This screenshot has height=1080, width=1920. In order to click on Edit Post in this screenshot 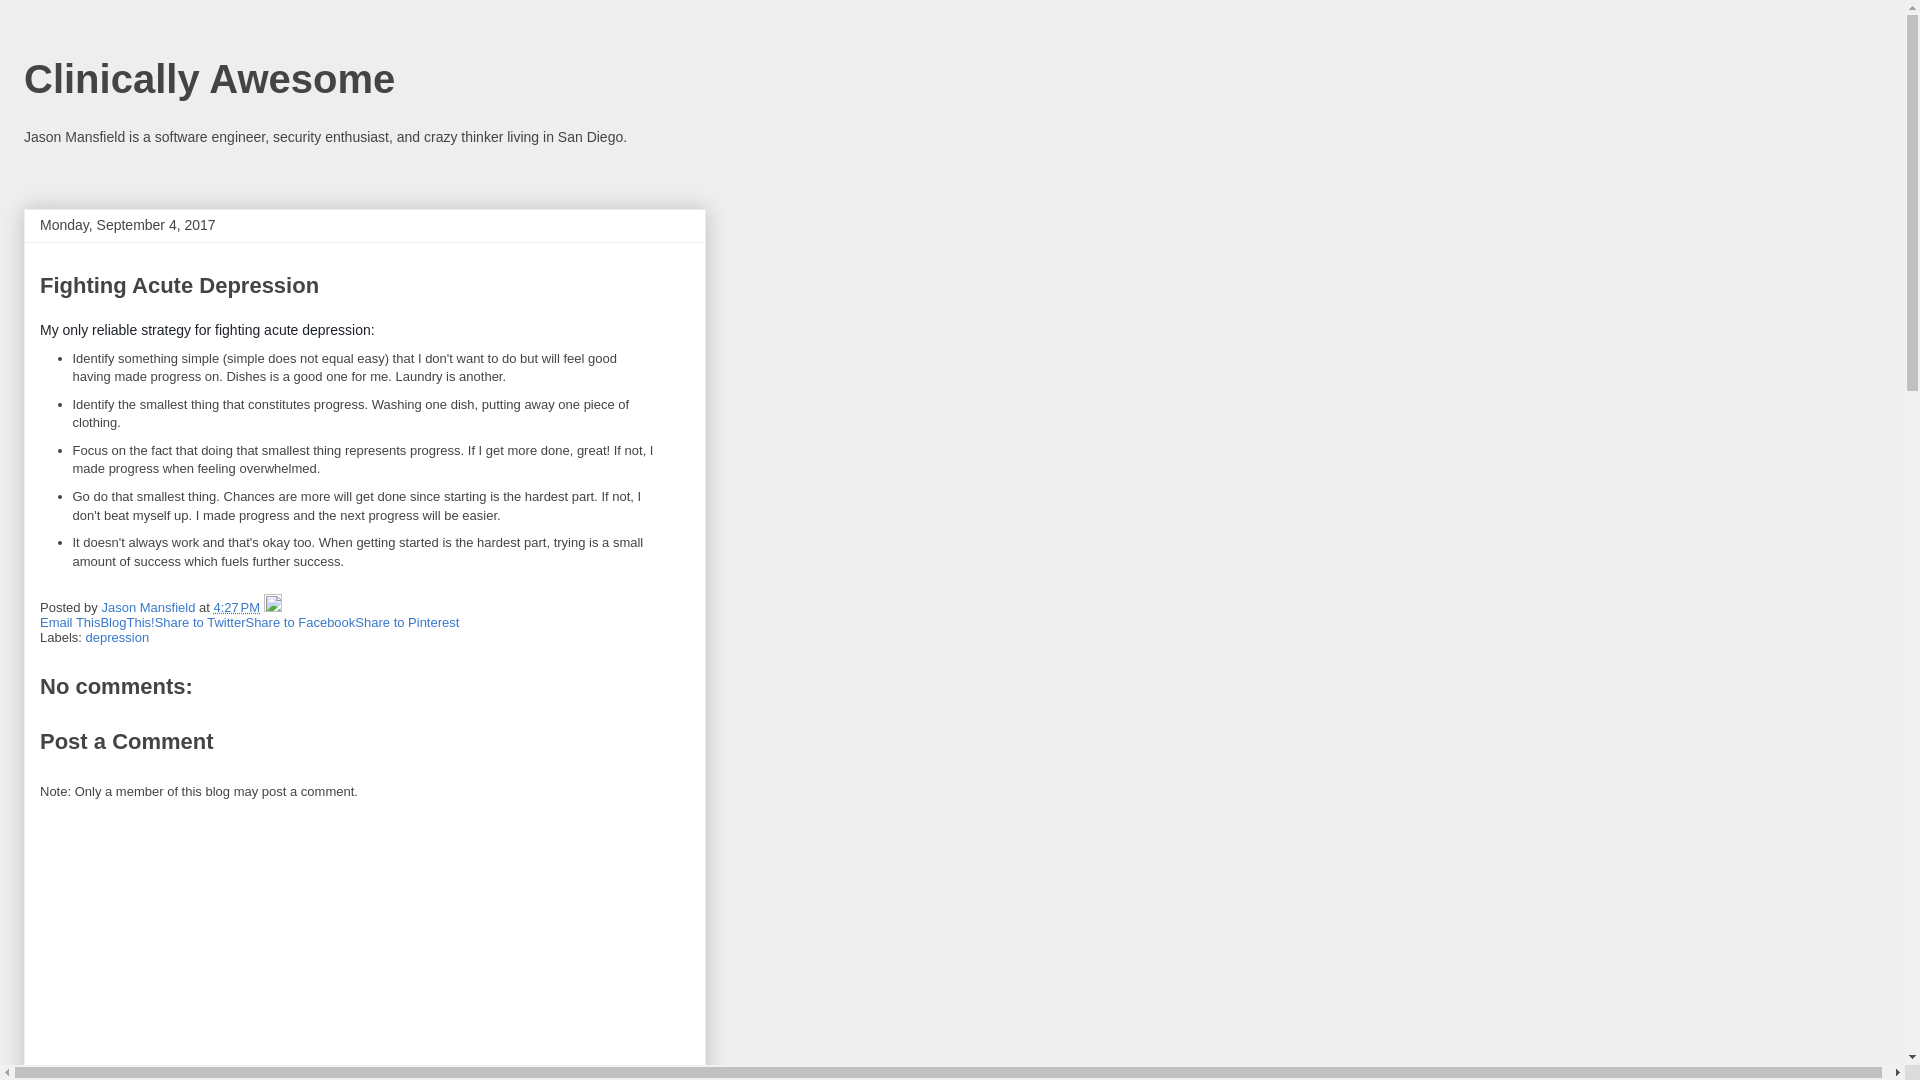, I will do `click(273, 607)`.